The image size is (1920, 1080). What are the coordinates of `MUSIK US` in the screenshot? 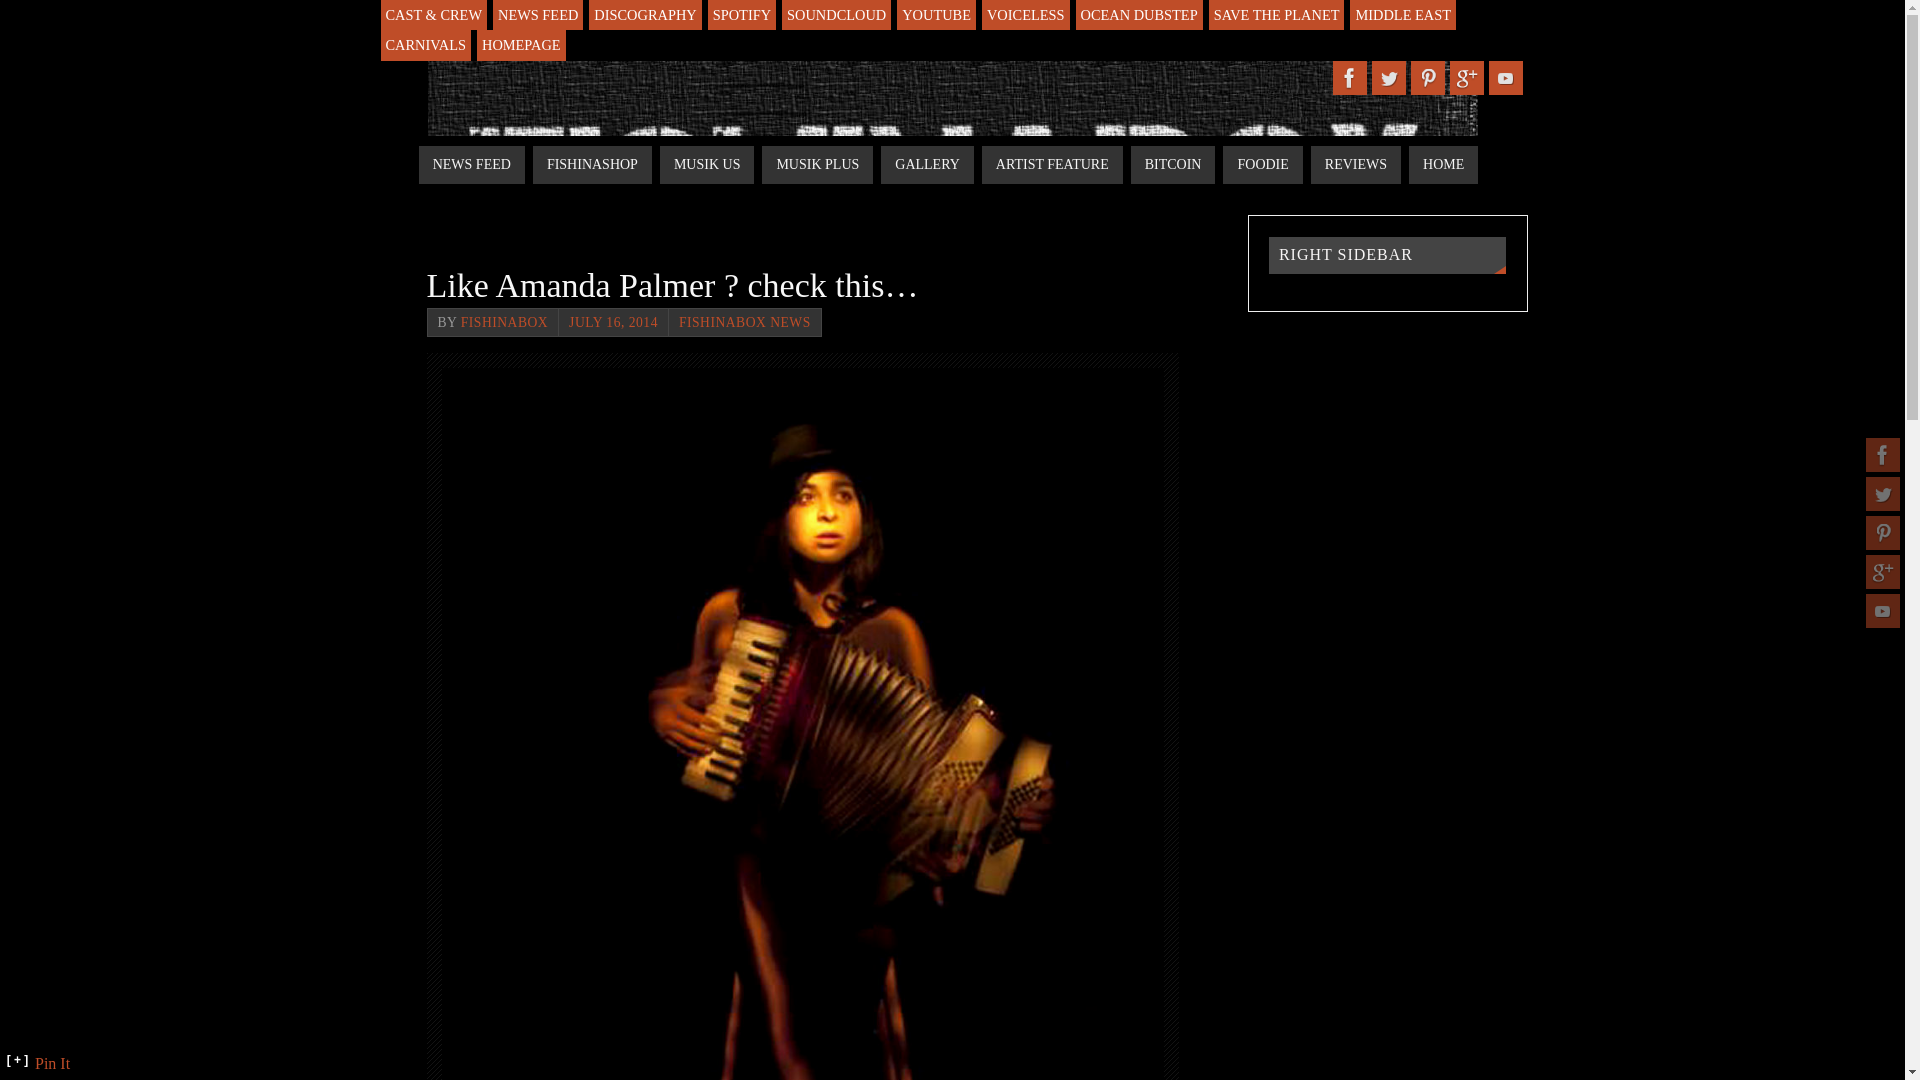 It's located at (707, 164).